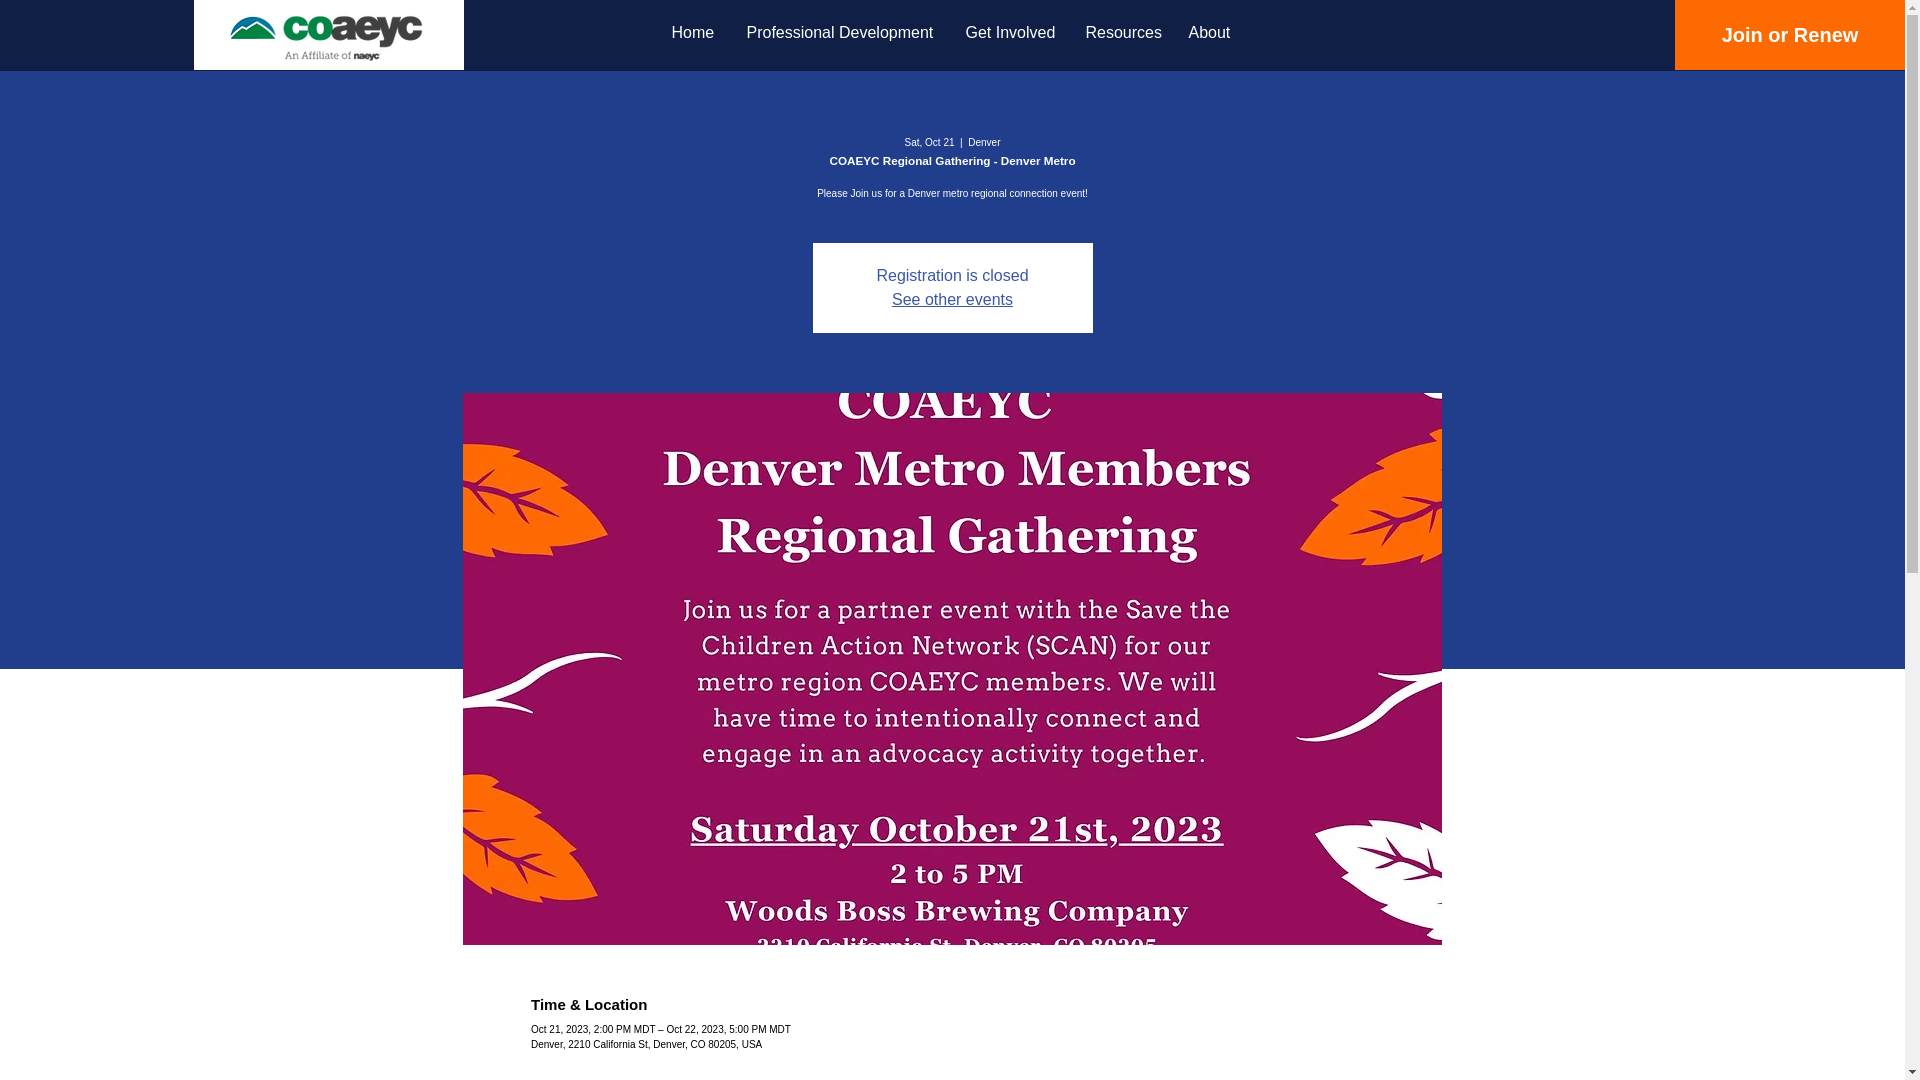 This screenshot has height=1080, width=1920. Describe the element at coordinates (322, 34) in the screenshot. I see `logo.png` at that location.